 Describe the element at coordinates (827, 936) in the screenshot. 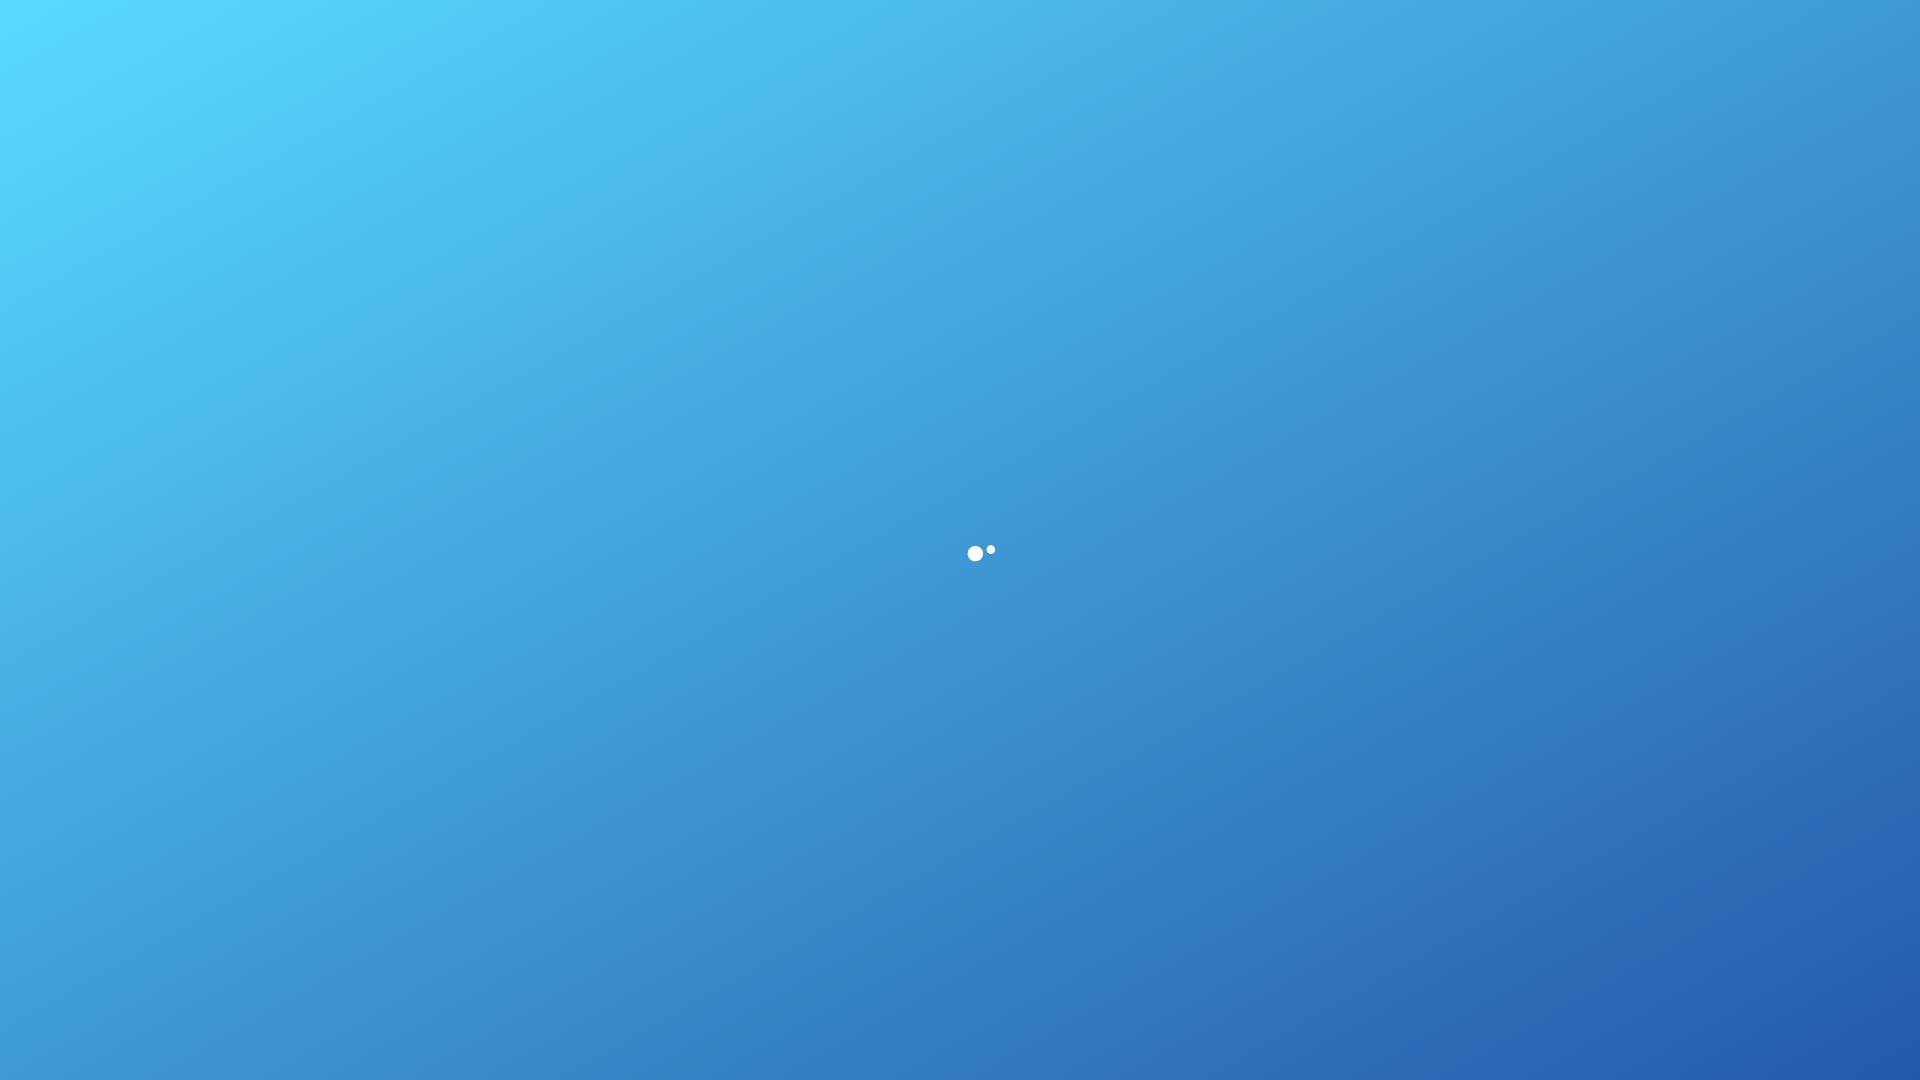

I see `Contact Us` at that location.